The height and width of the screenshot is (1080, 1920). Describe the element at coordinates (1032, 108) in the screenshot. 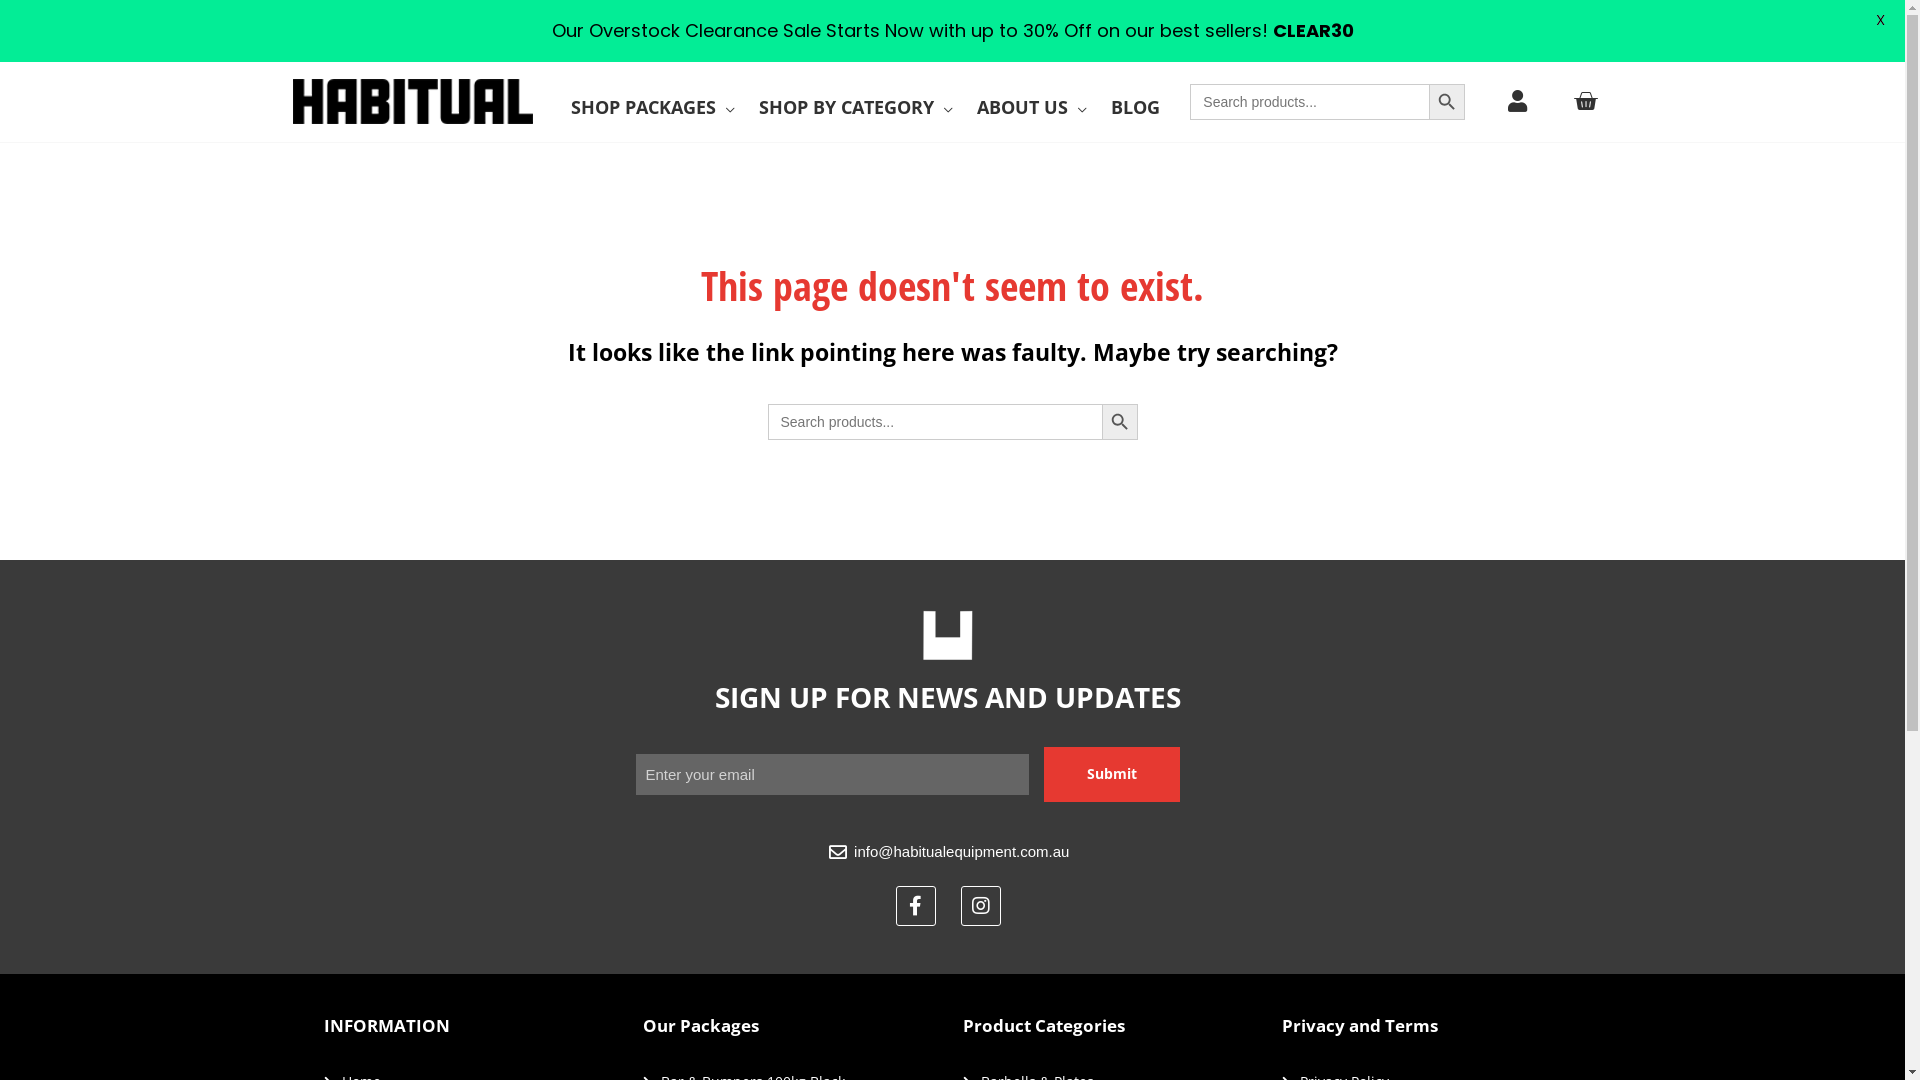

I see `ABOUT US` at that location.